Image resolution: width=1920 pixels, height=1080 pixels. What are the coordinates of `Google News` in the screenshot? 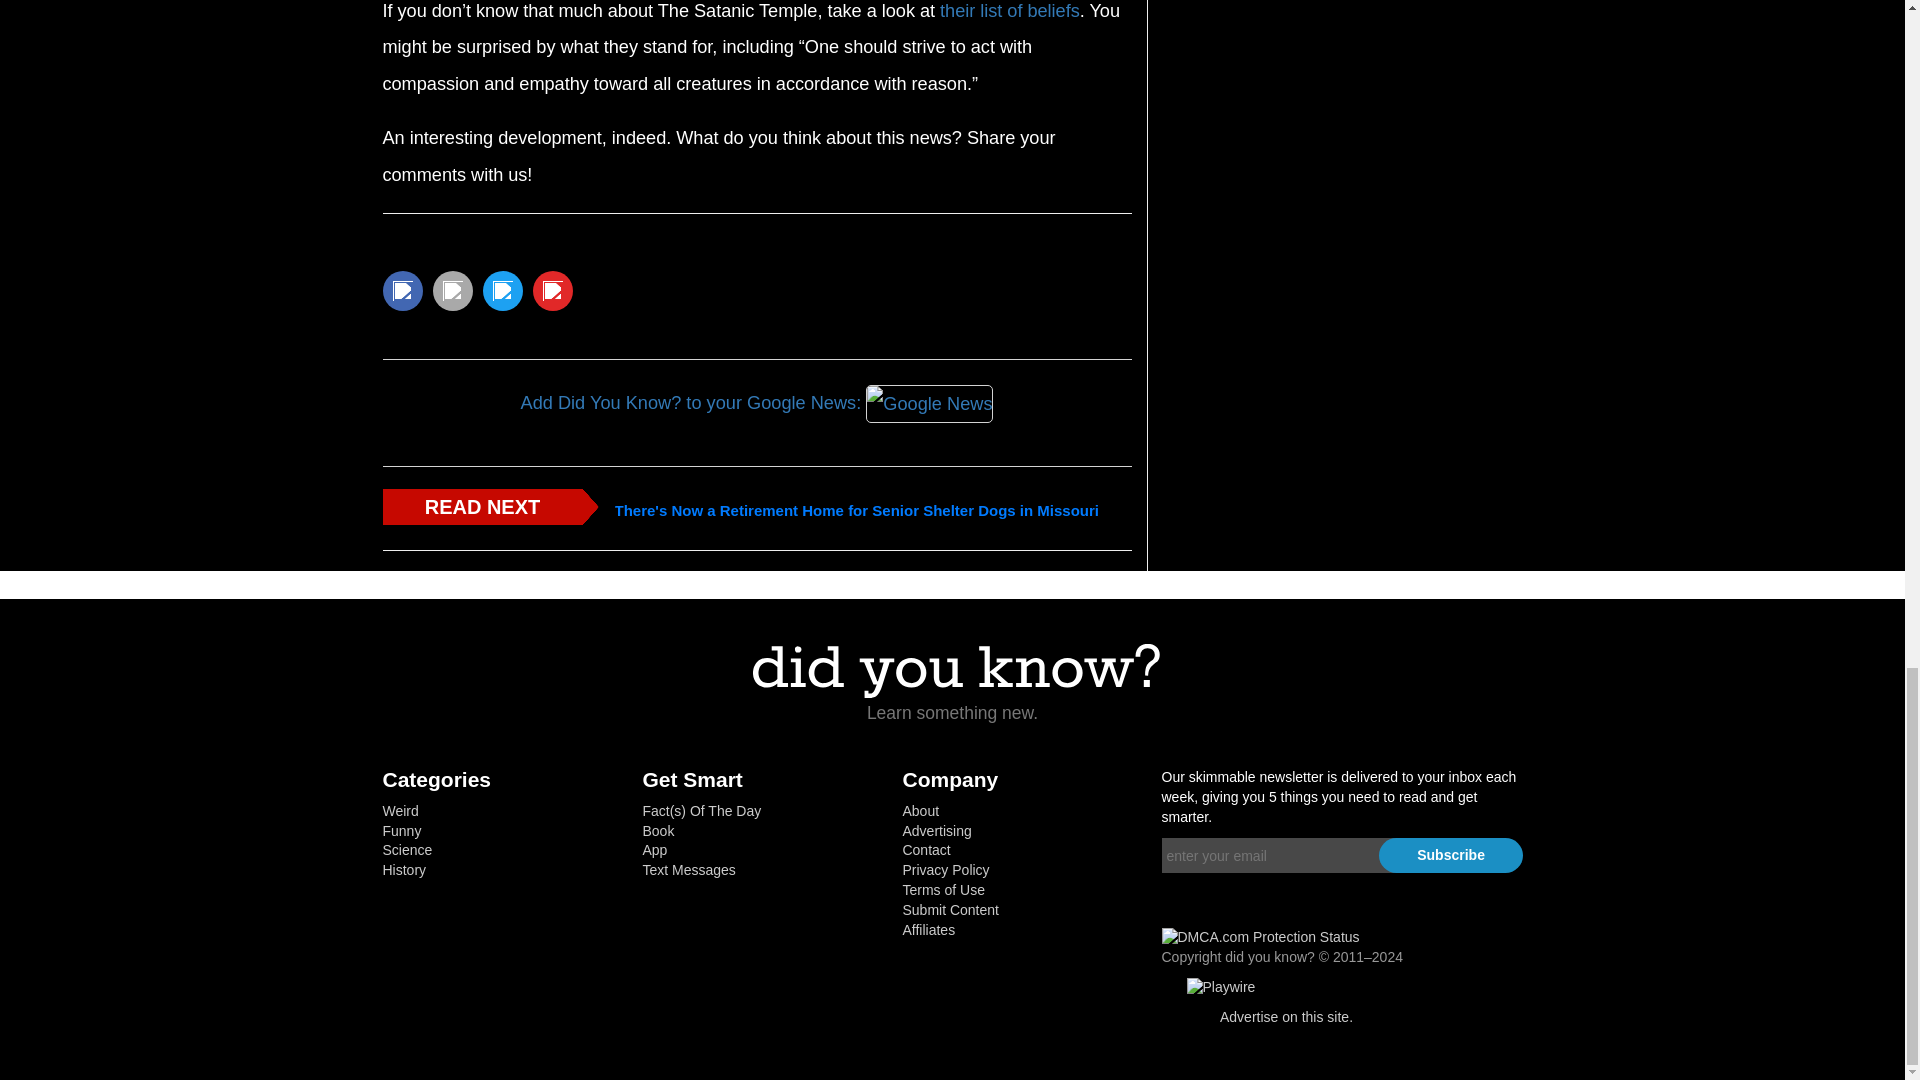 It's located at (928, 404).